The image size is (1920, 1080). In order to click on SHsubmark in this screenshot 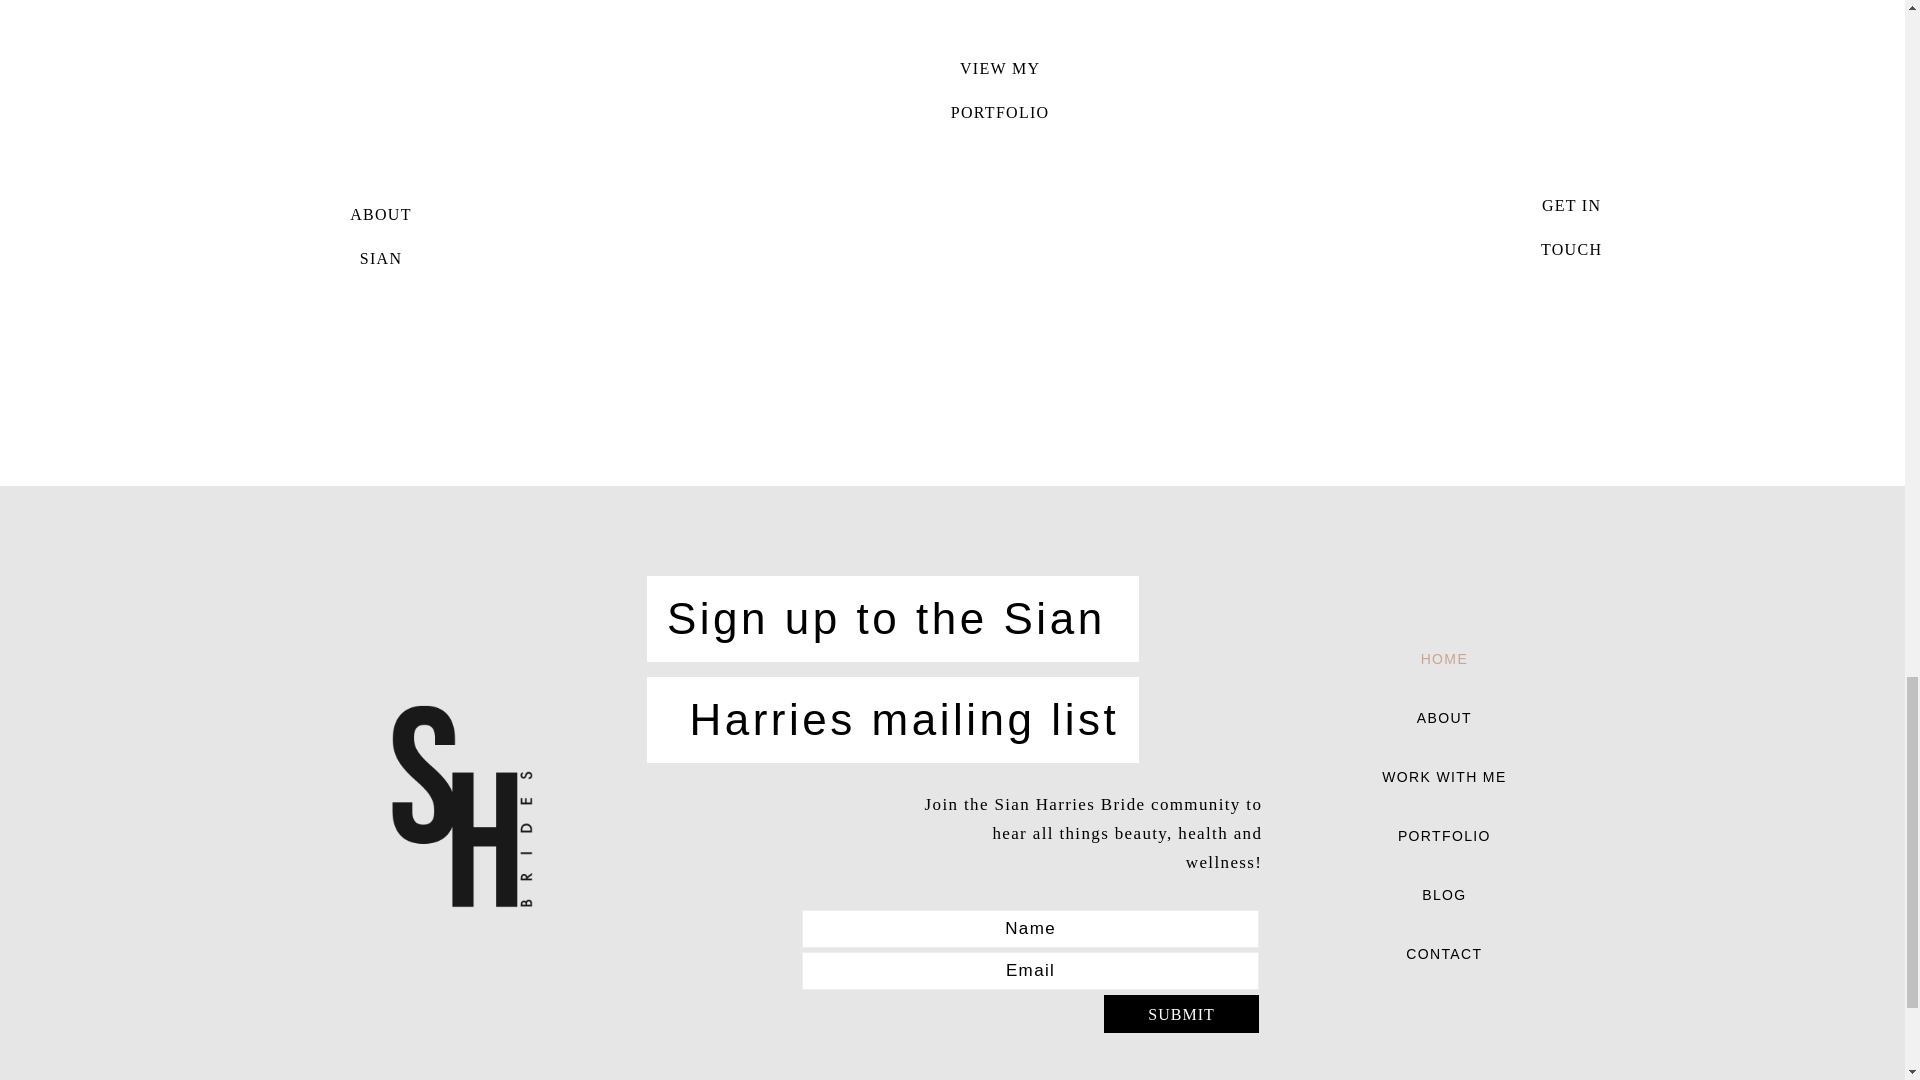, I will do `click(1444, 954)`.